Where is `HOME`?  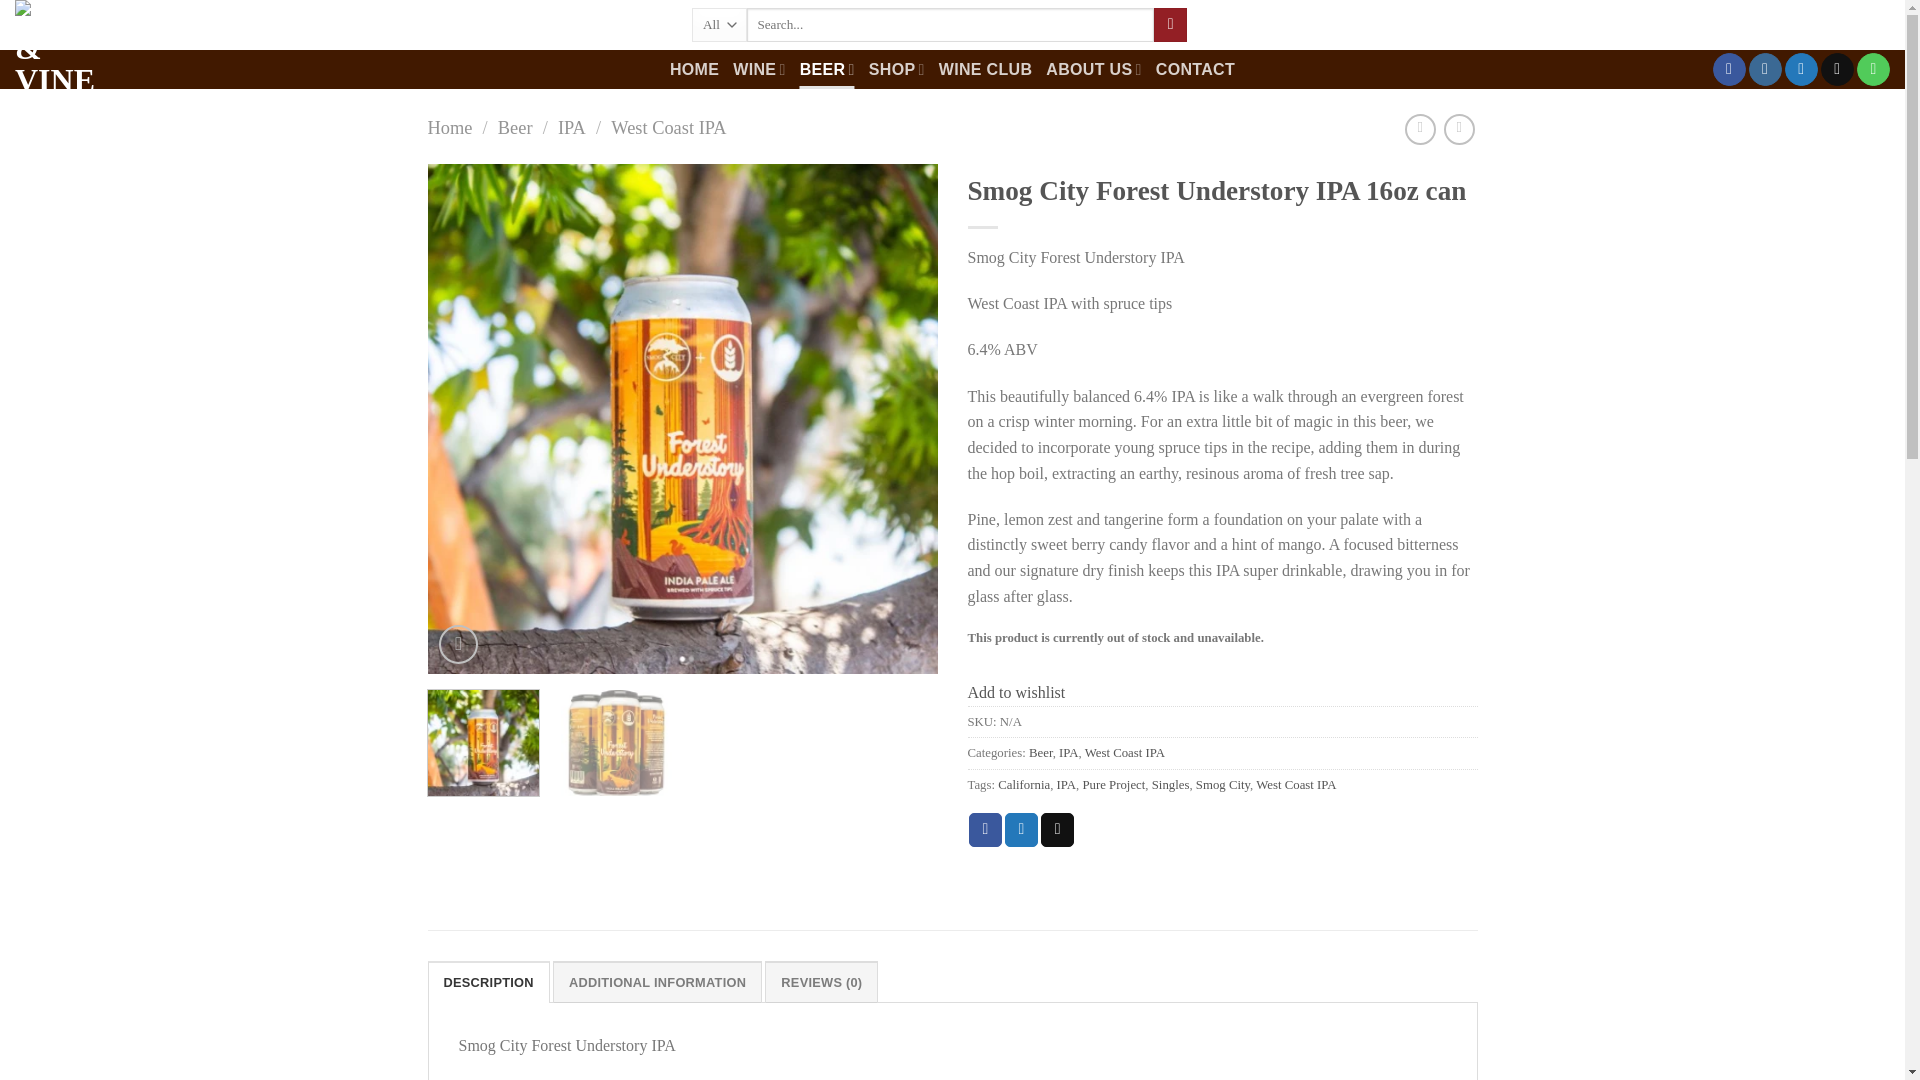 HOME is located at coordinates (694, 69).